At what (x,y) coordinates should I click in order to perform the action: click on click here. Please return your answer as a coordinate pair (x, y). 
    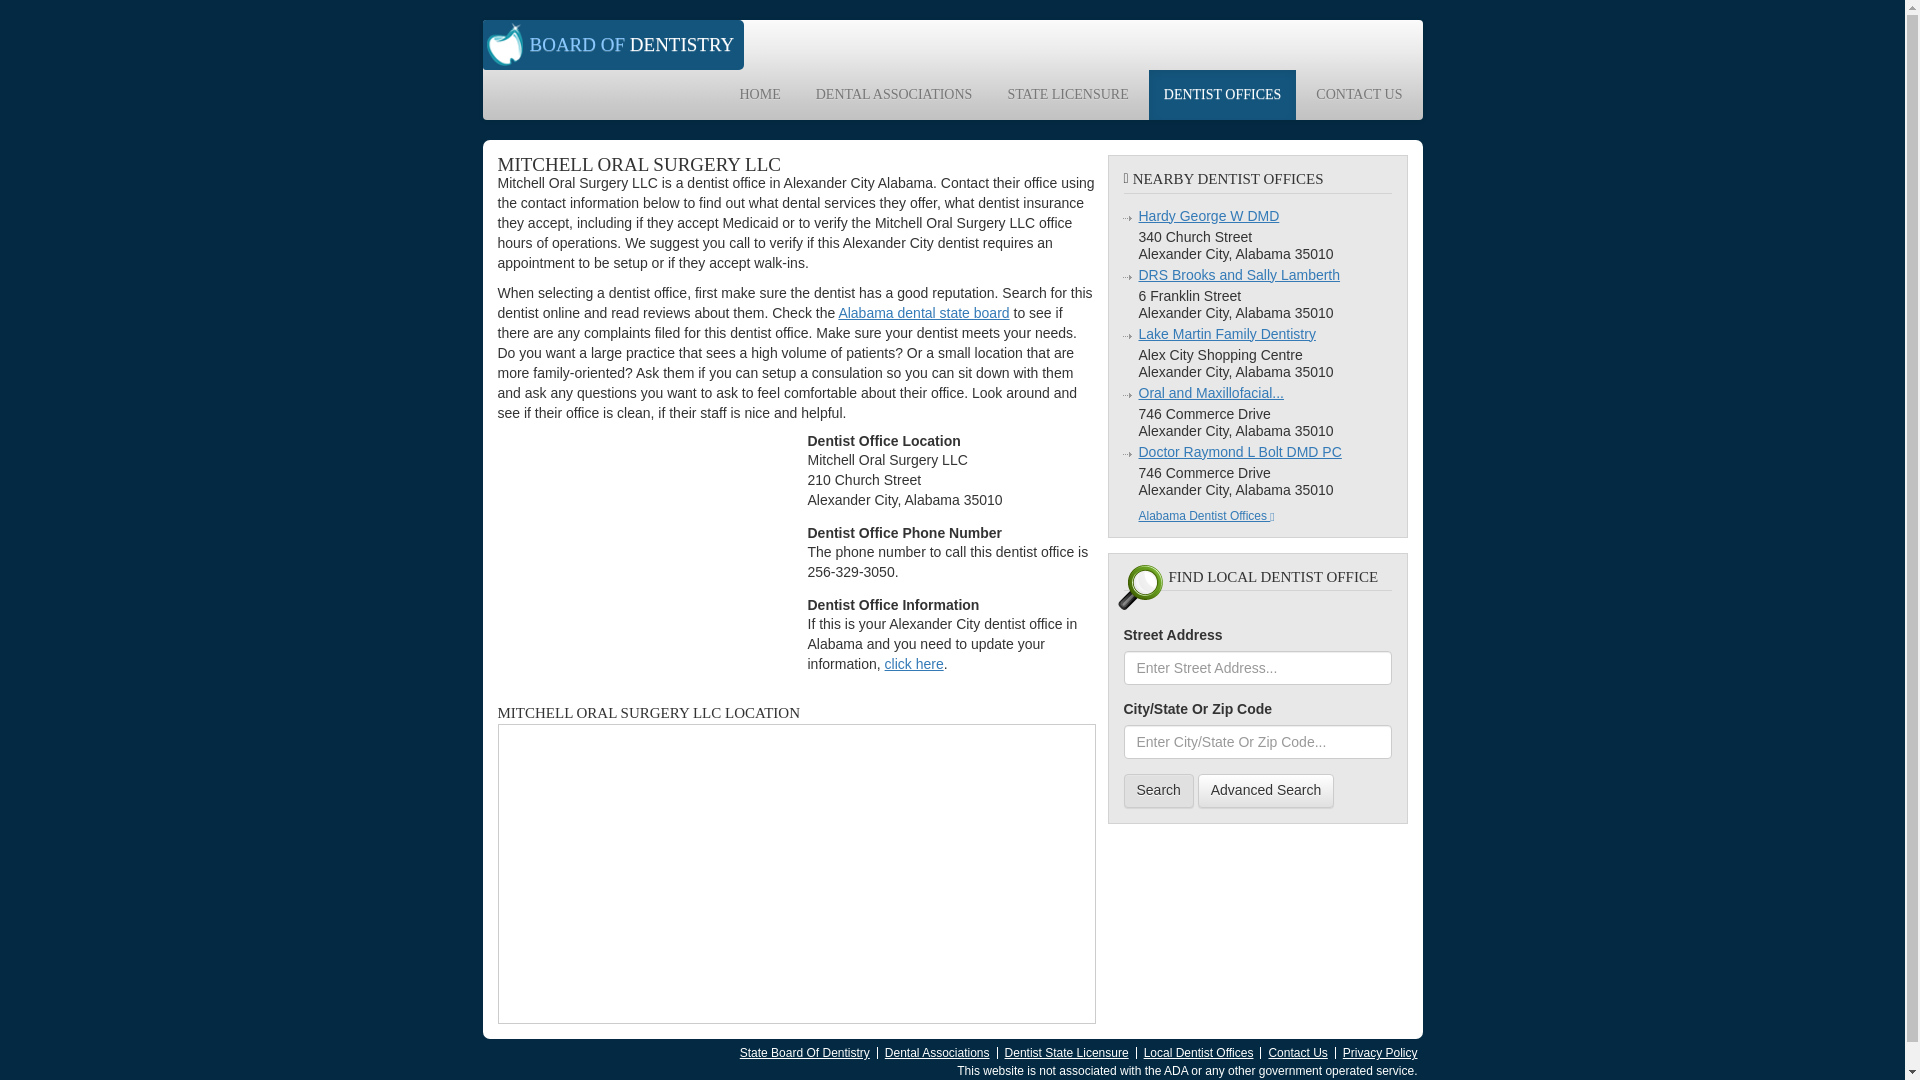
    Looking at the image, I should click on (914, 663).